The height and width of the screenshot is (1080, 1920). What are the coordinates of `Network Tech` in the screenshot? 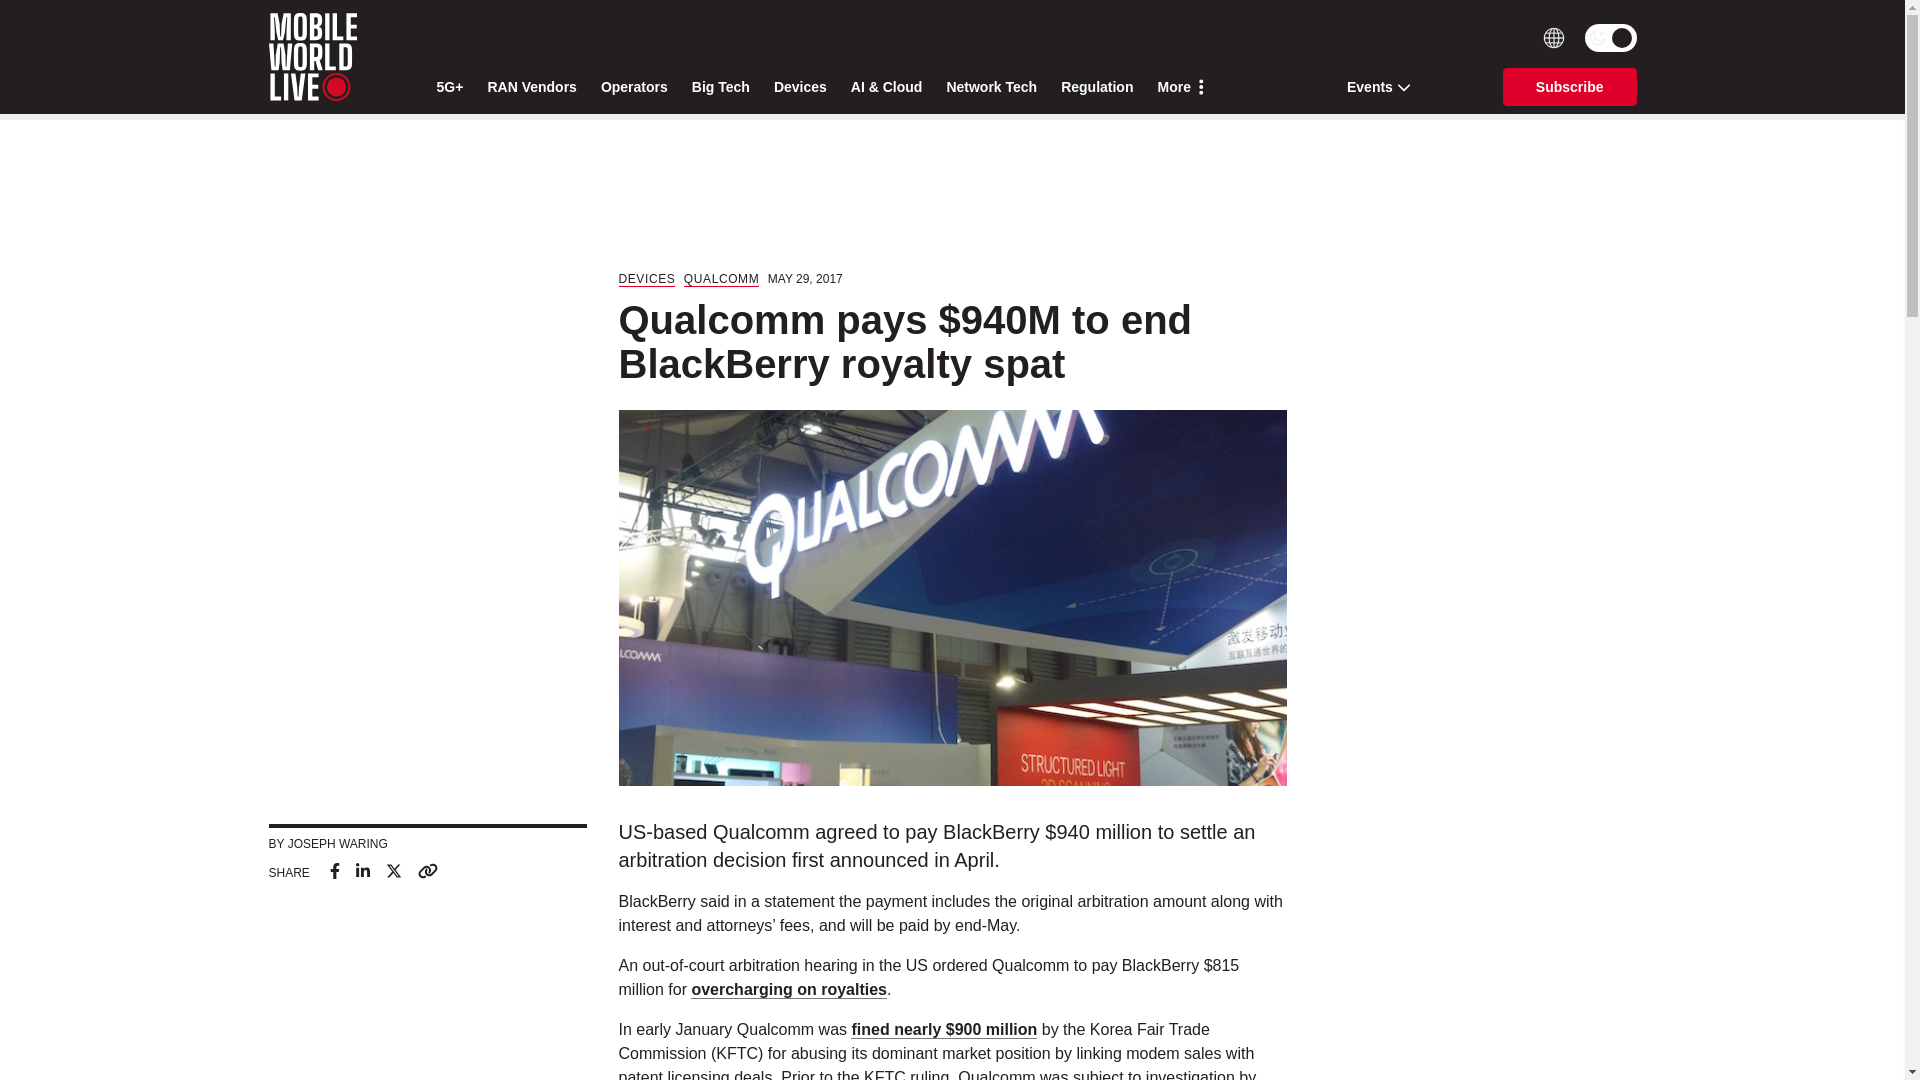 It's located at (991, 87).